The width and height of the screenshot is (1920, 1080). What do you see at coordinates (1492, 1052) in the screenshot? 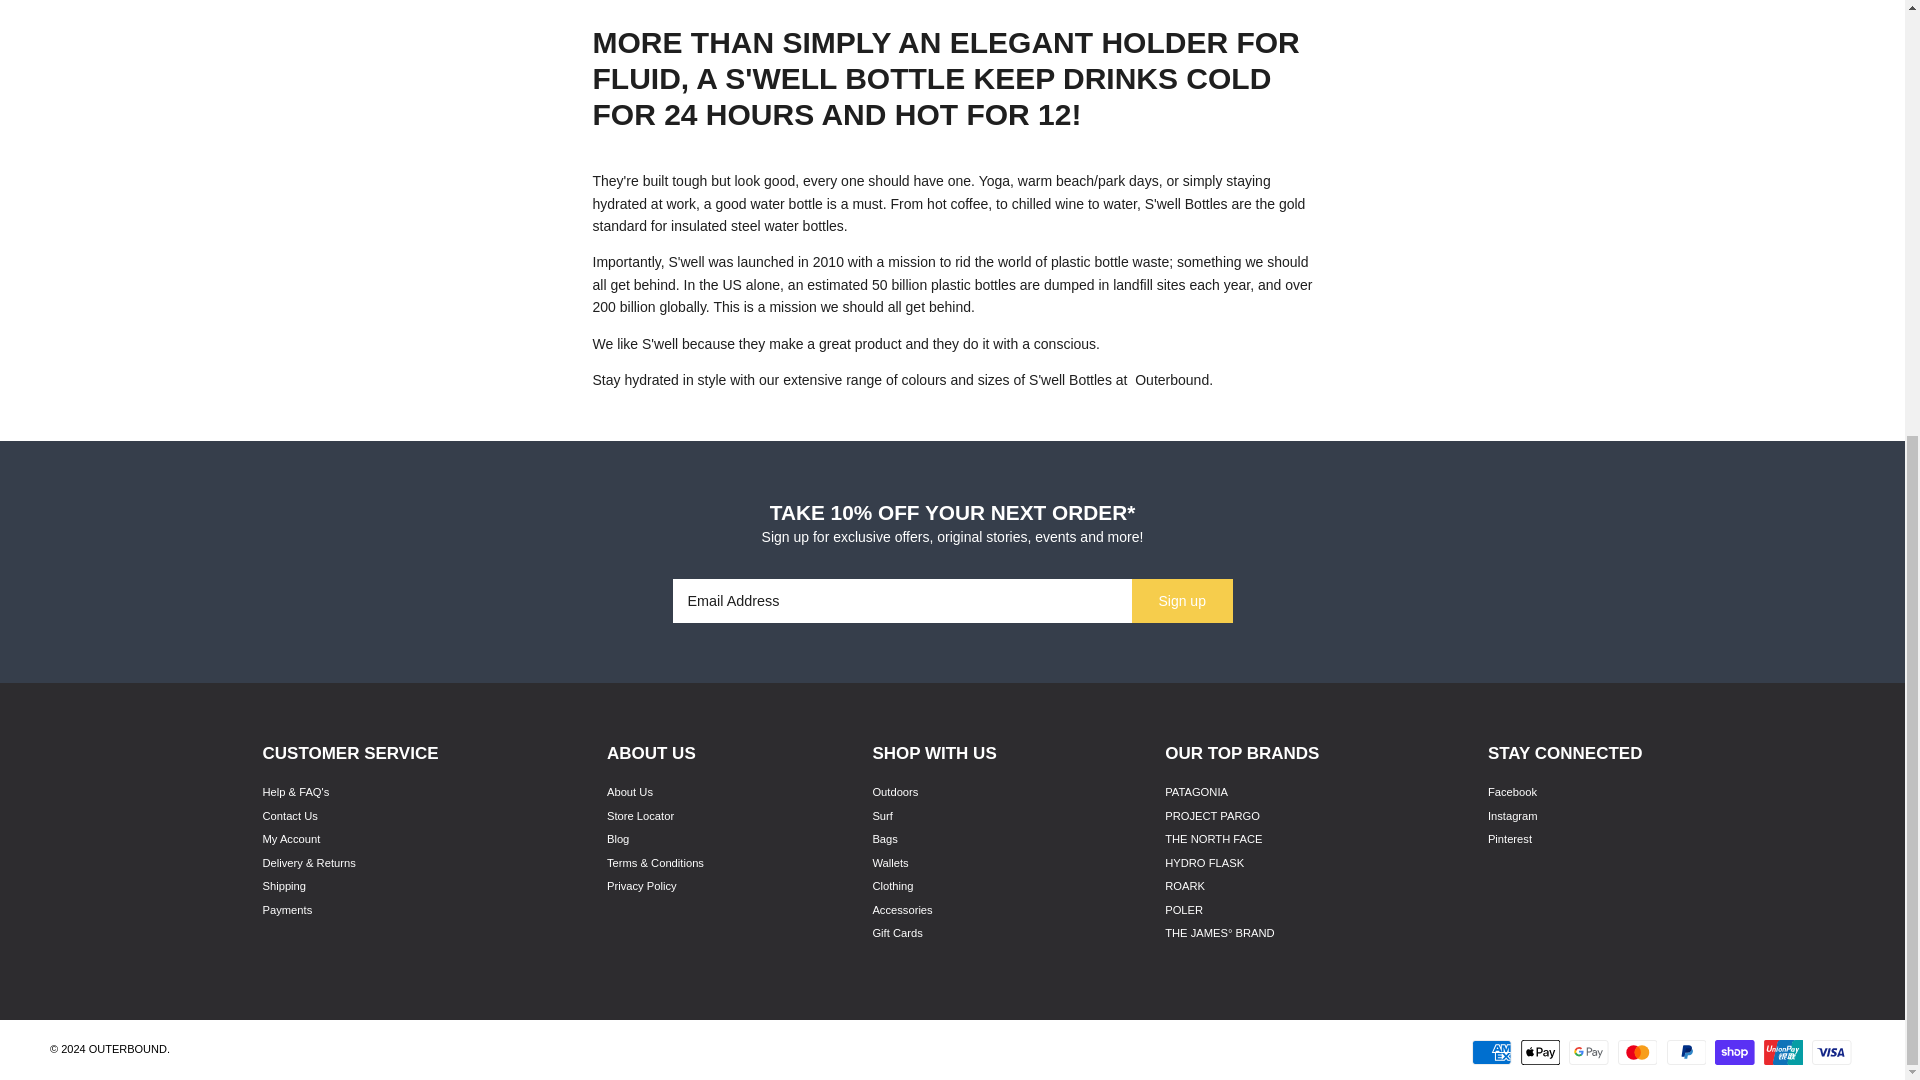
I see `American Express` at bounding box center [1492, 1052].